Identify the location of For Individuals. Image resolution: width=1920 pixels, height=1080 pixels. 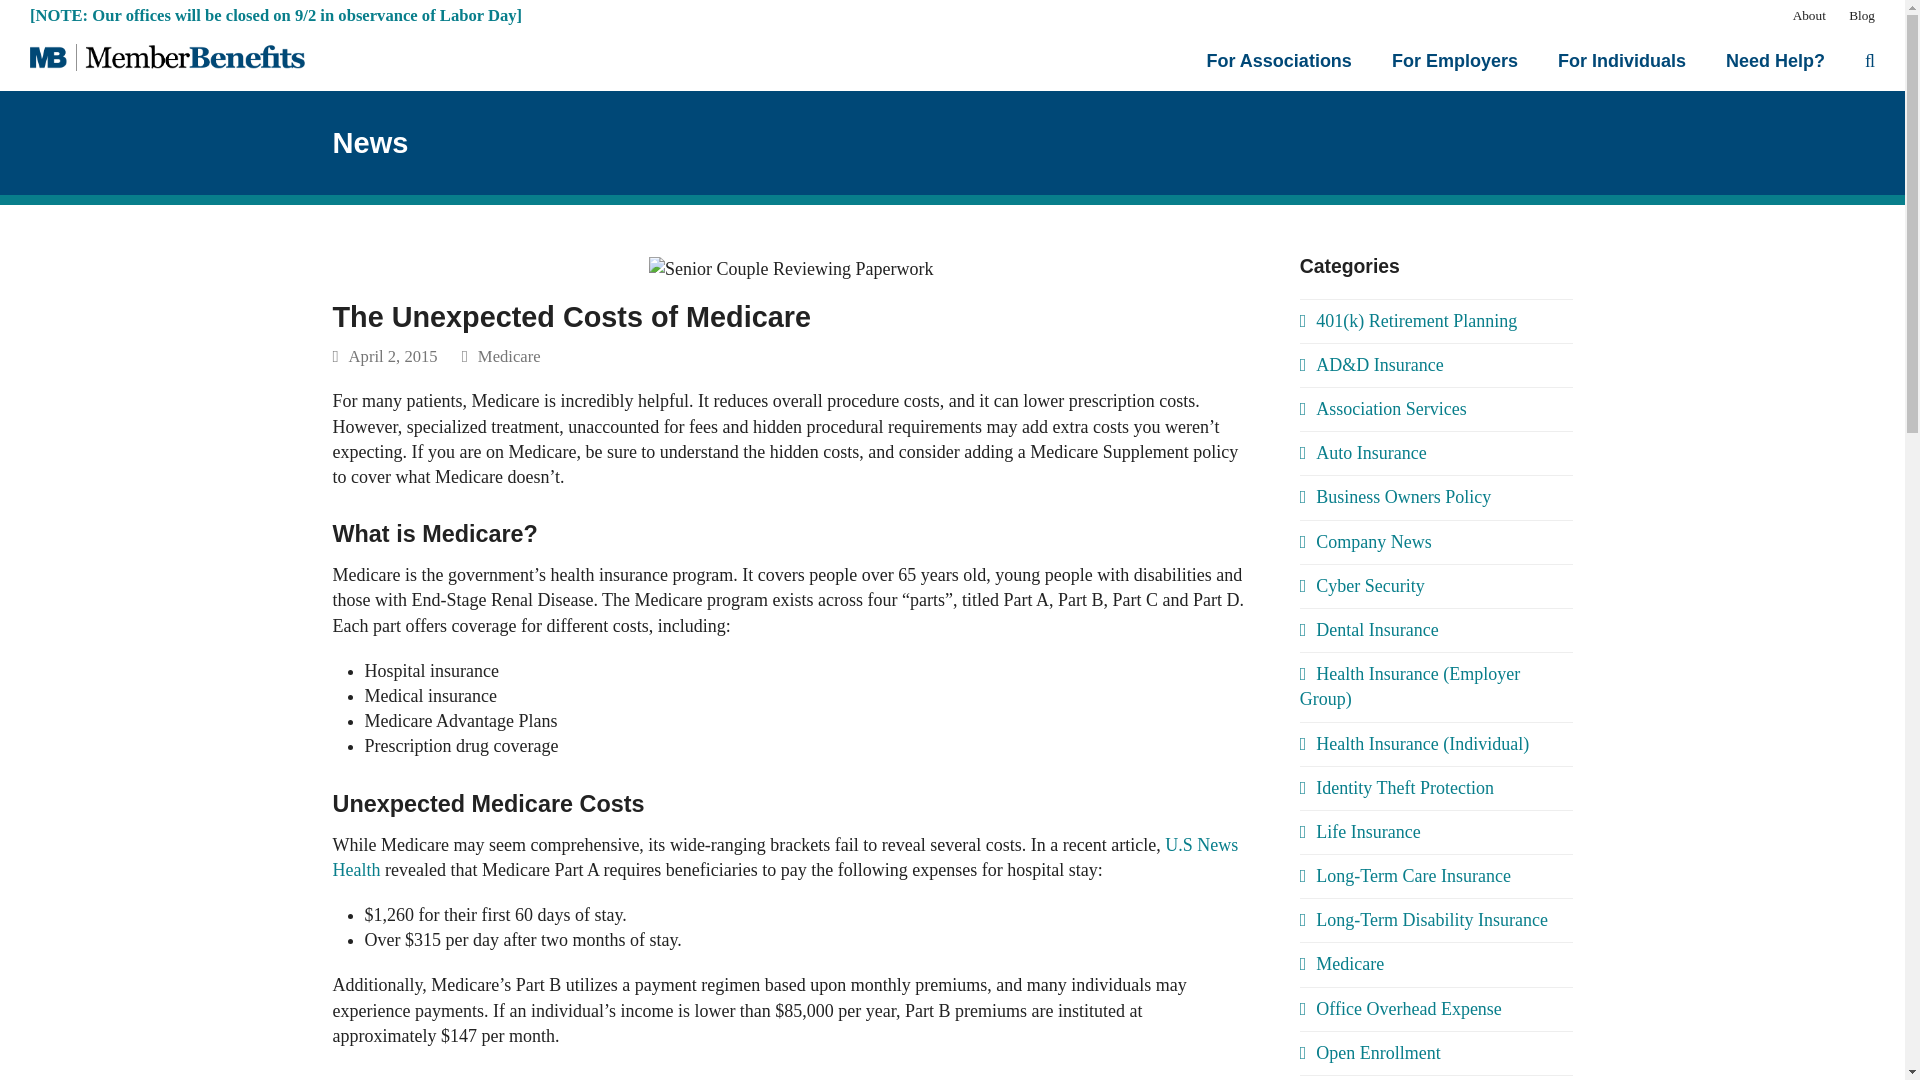
(1622, 60).